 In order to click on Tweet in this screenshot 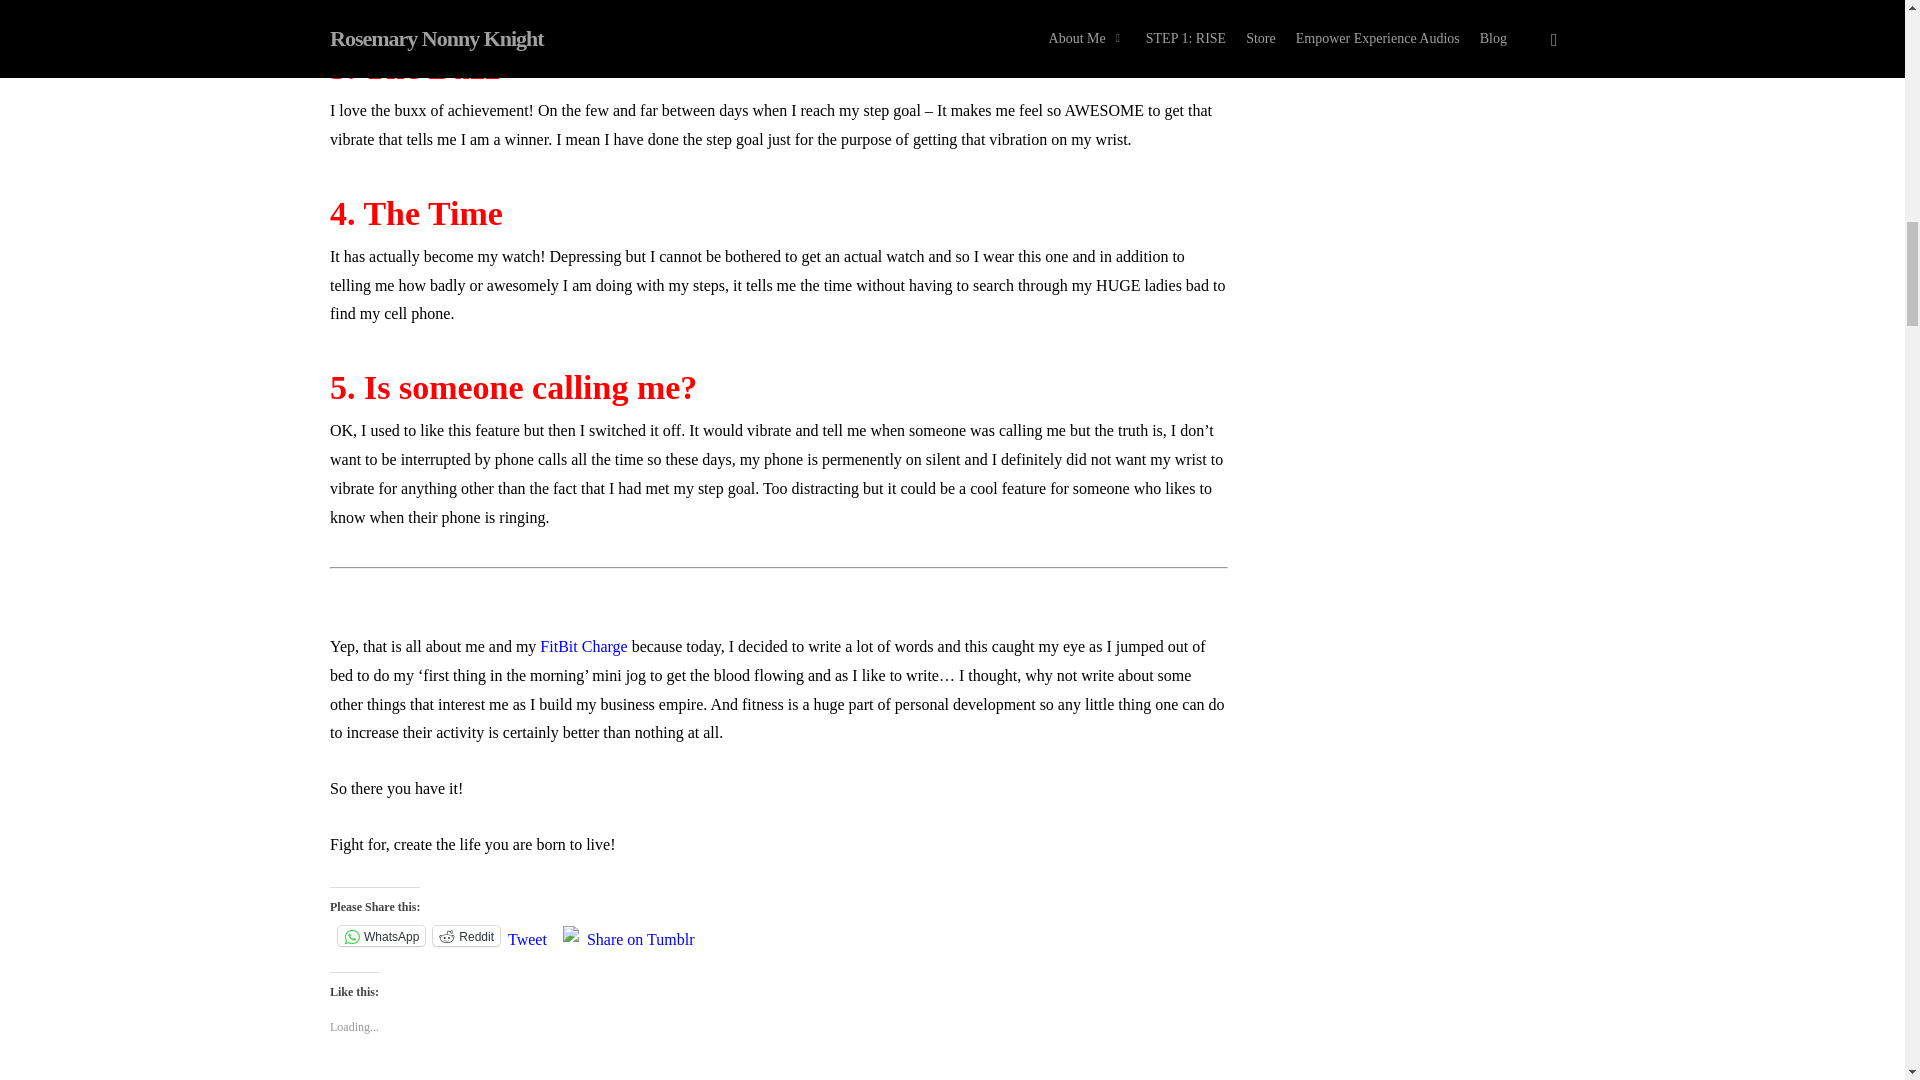, I will do `click(528, 934)`.